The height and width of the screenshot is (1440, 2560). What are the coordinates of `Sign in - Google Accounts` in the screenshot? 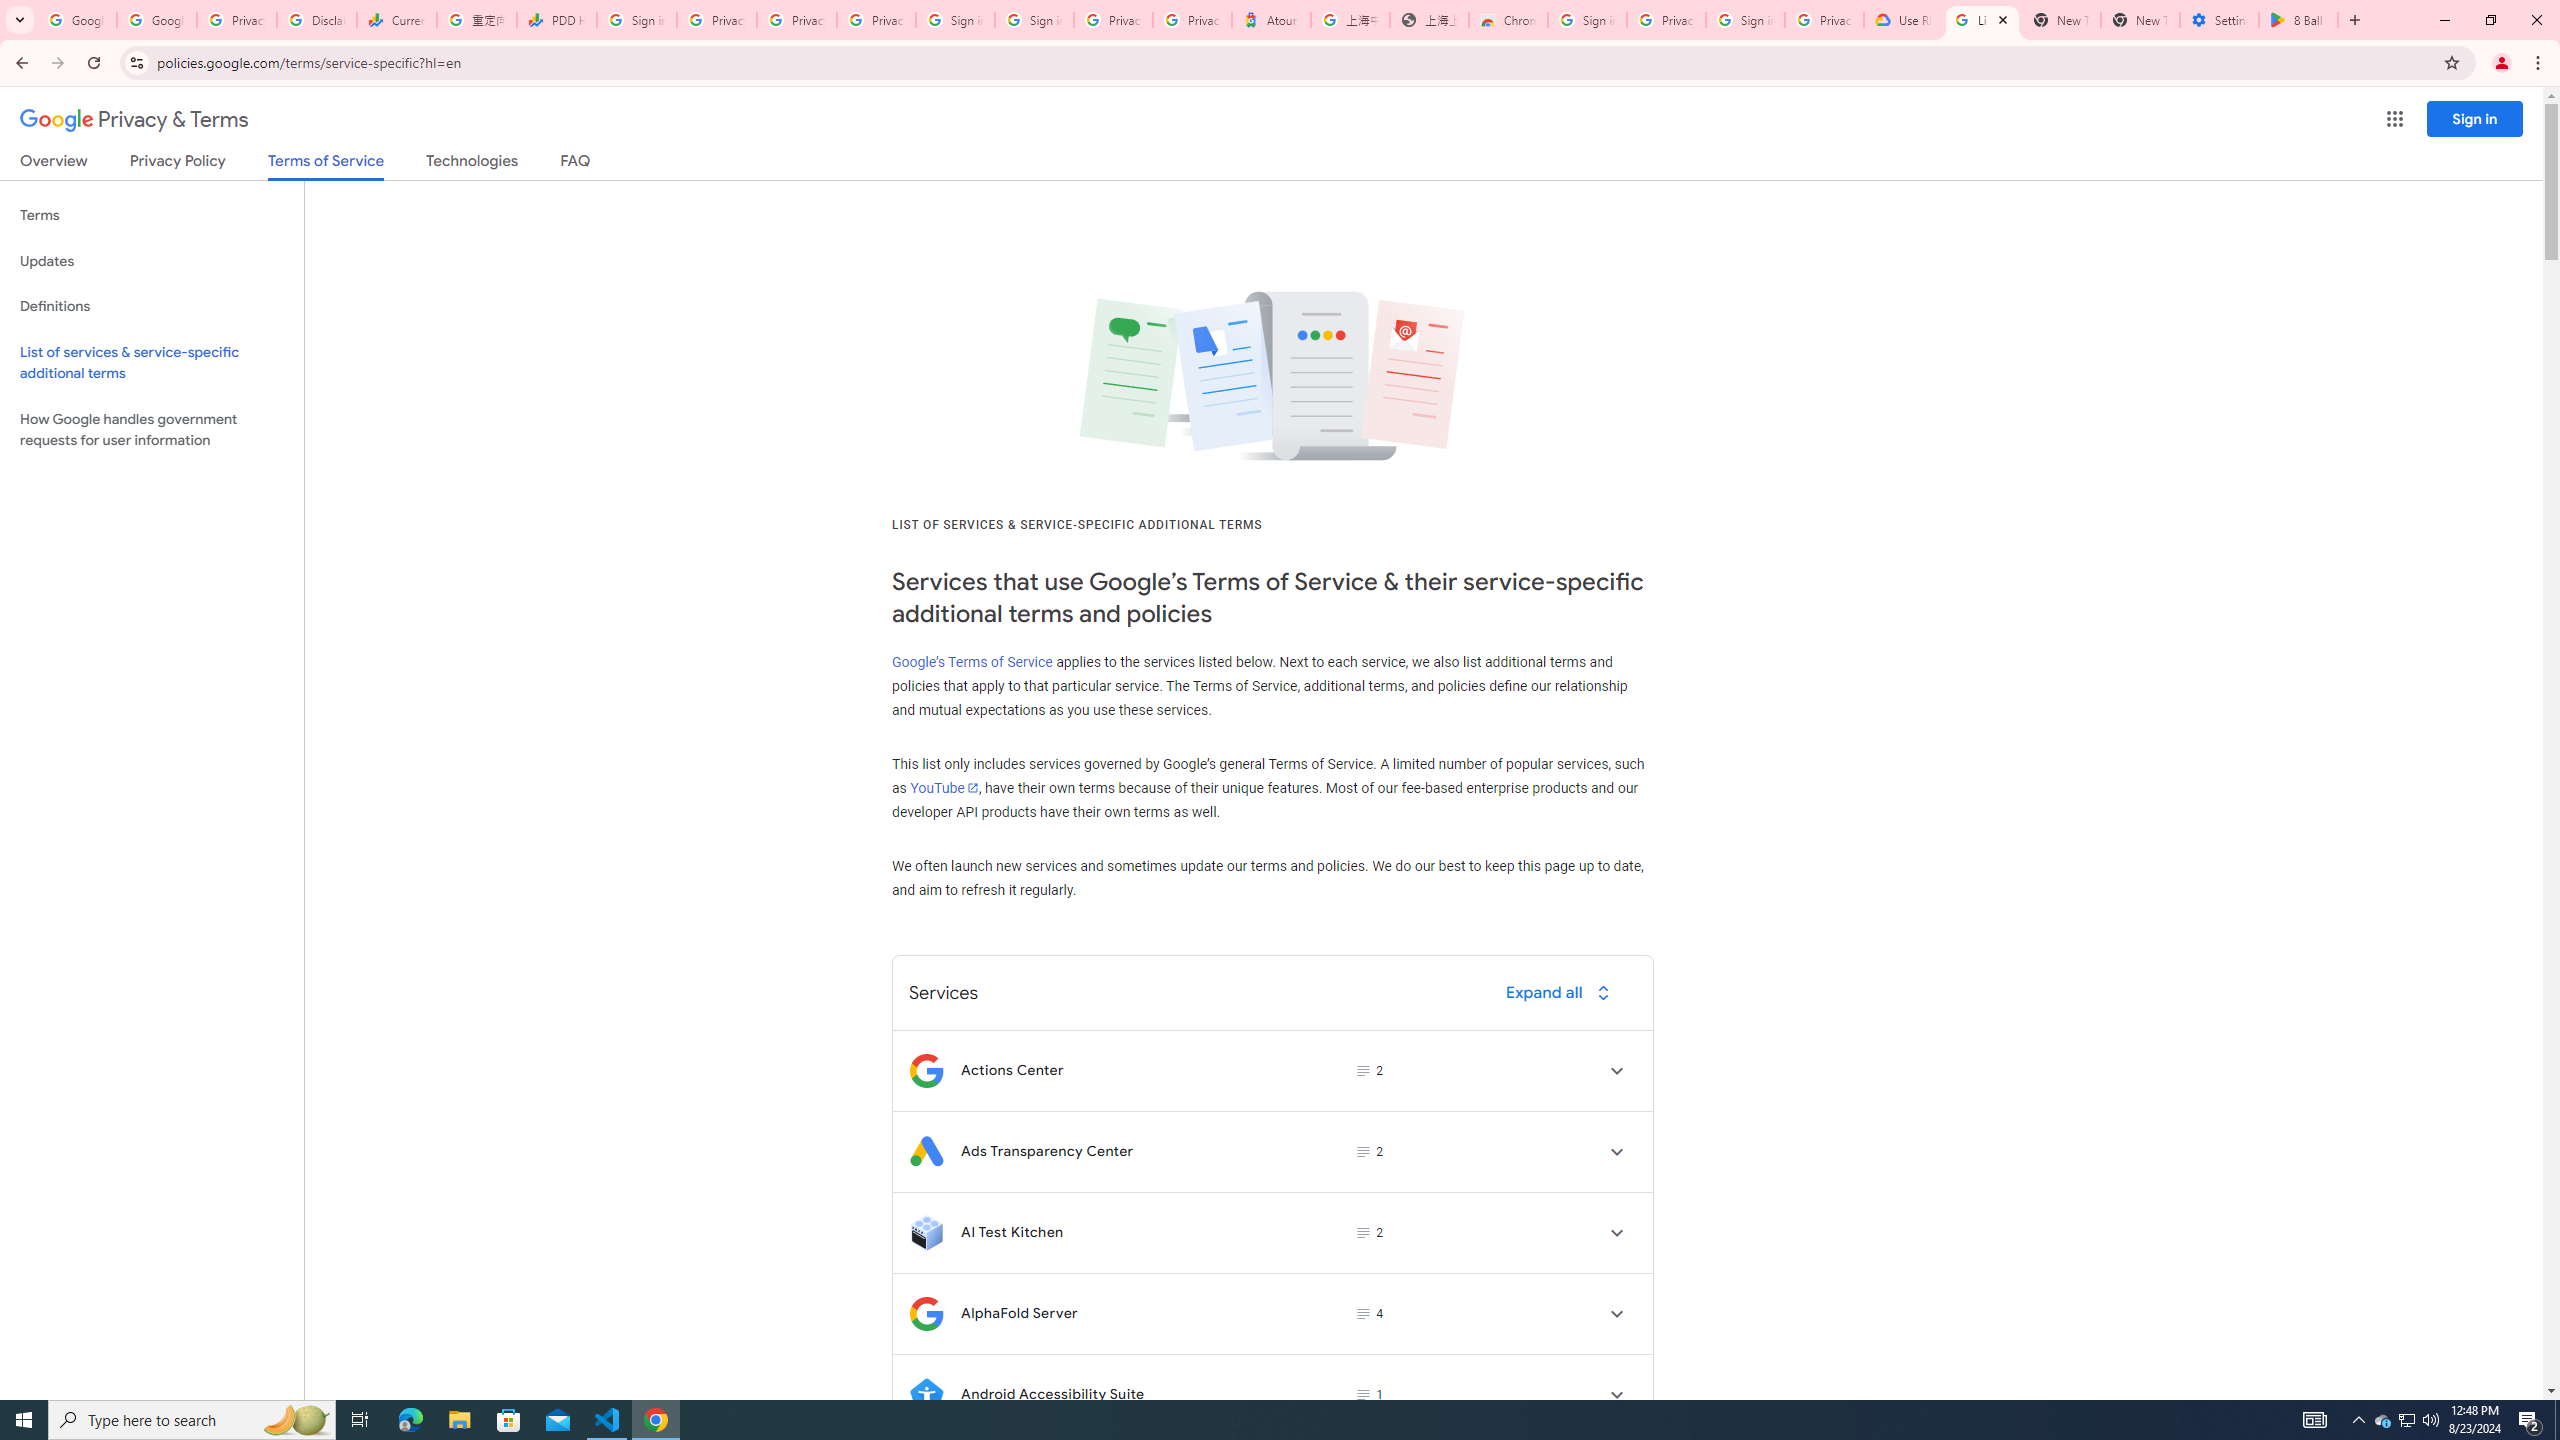 It's located at (954, 20).